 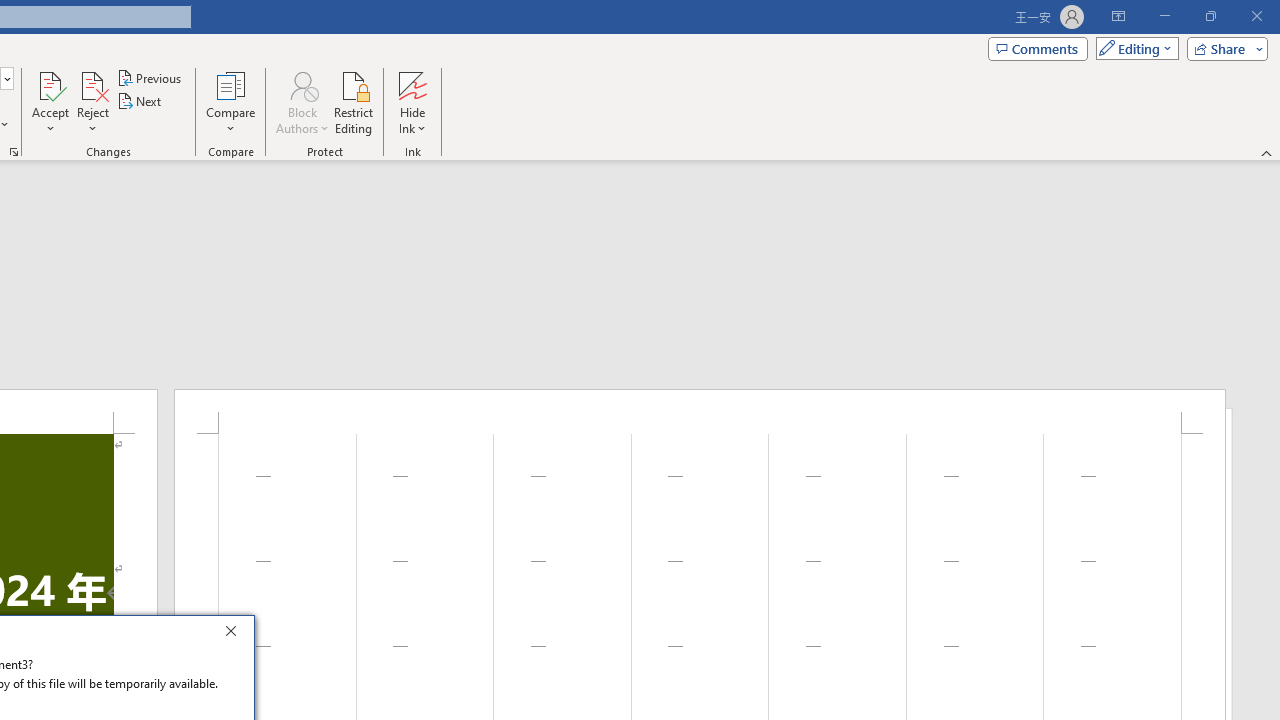 What do you see at coordinates (1267, 152) in the screenshot?
I see `Collapse the Ribbon` at bounding box center [1267, 152].